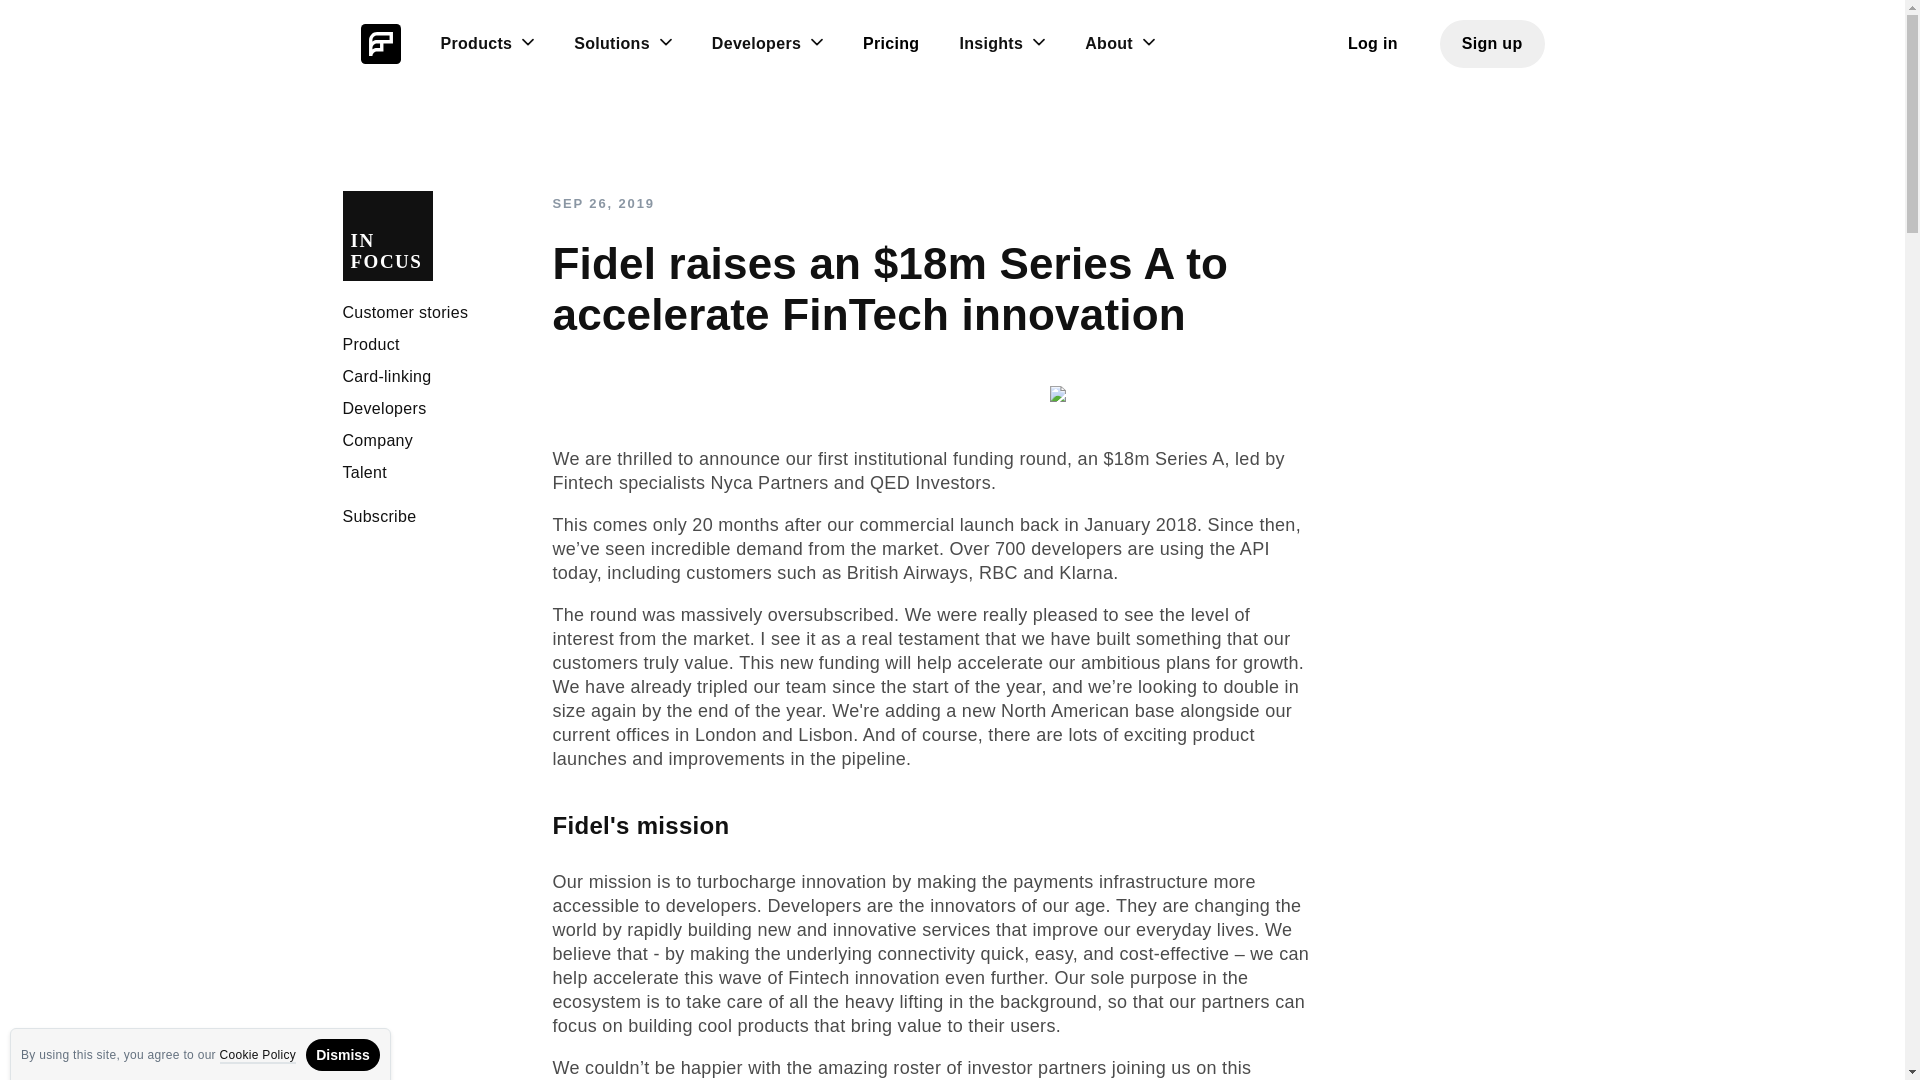  I want to click on Sign up, so click(1492, 44).